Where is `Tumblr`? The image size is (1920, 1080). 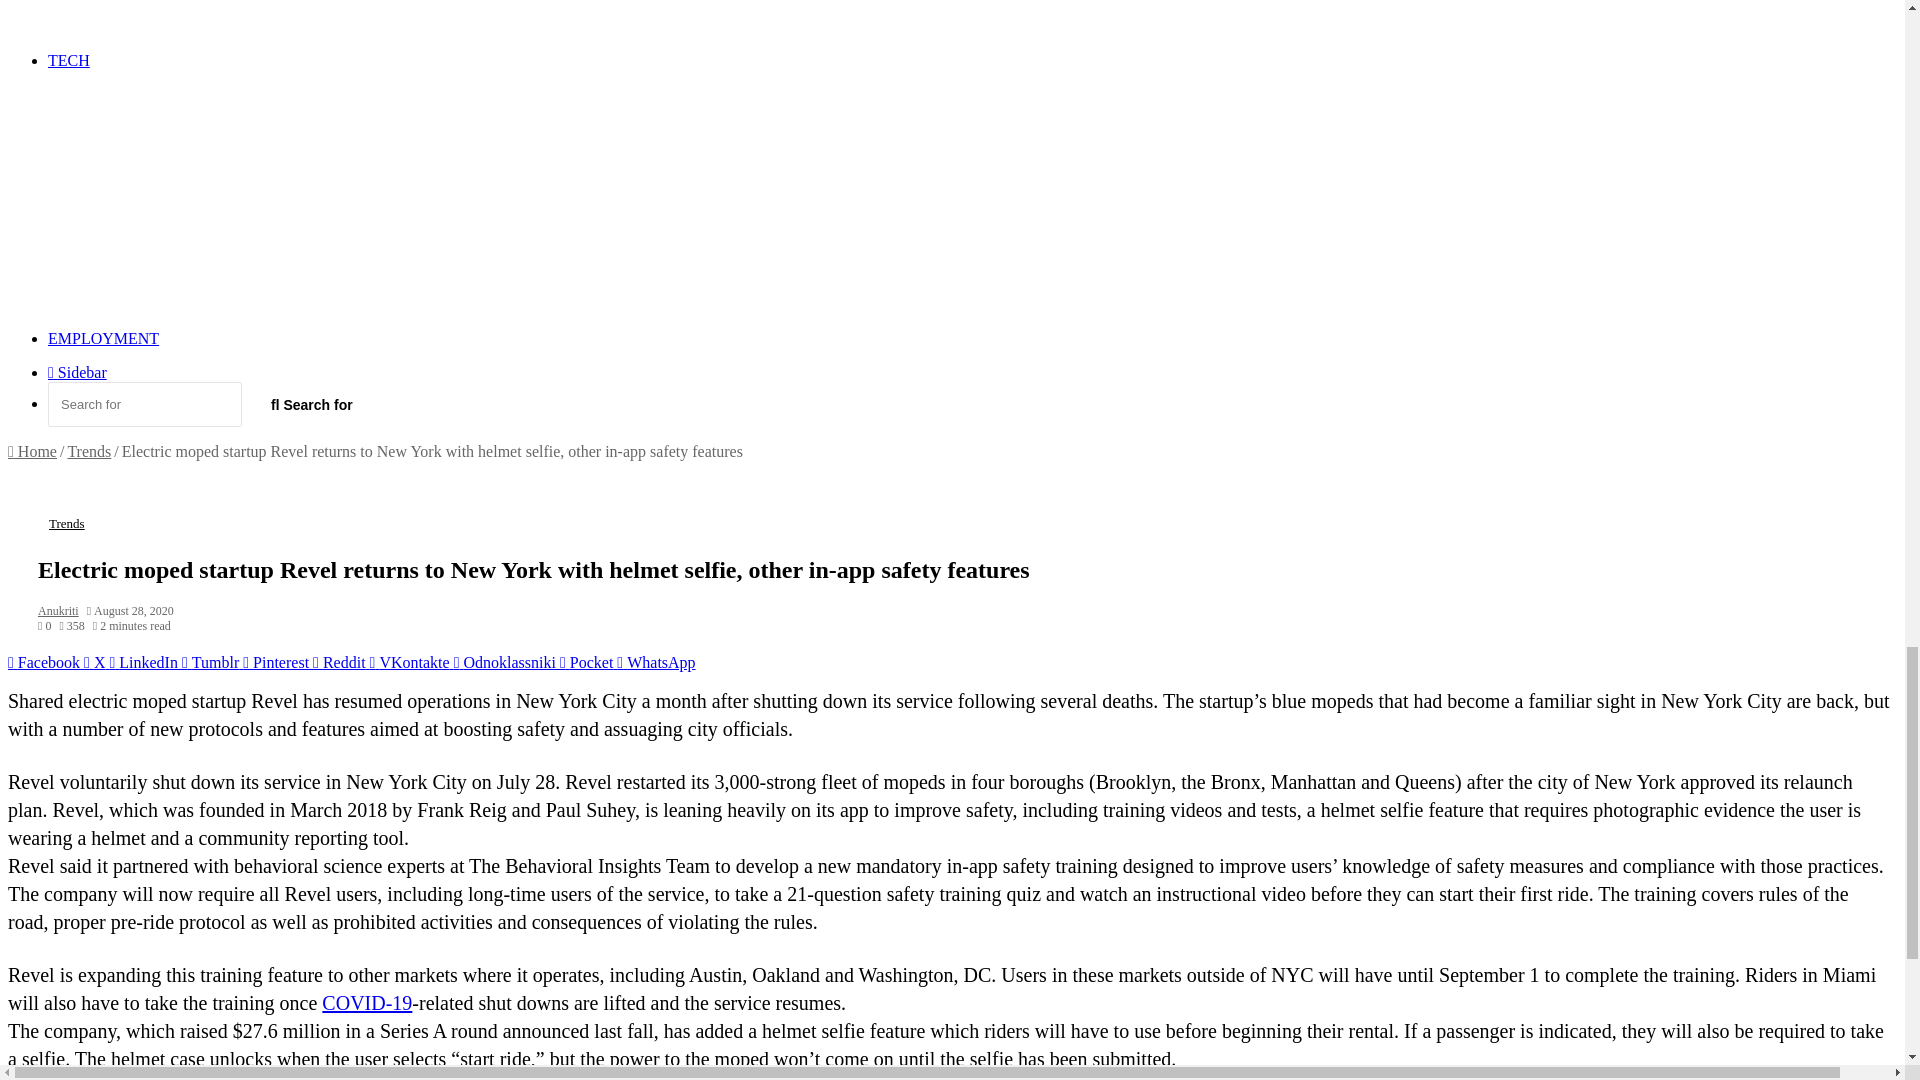 Tumblr is located at coordinates (212, 662).